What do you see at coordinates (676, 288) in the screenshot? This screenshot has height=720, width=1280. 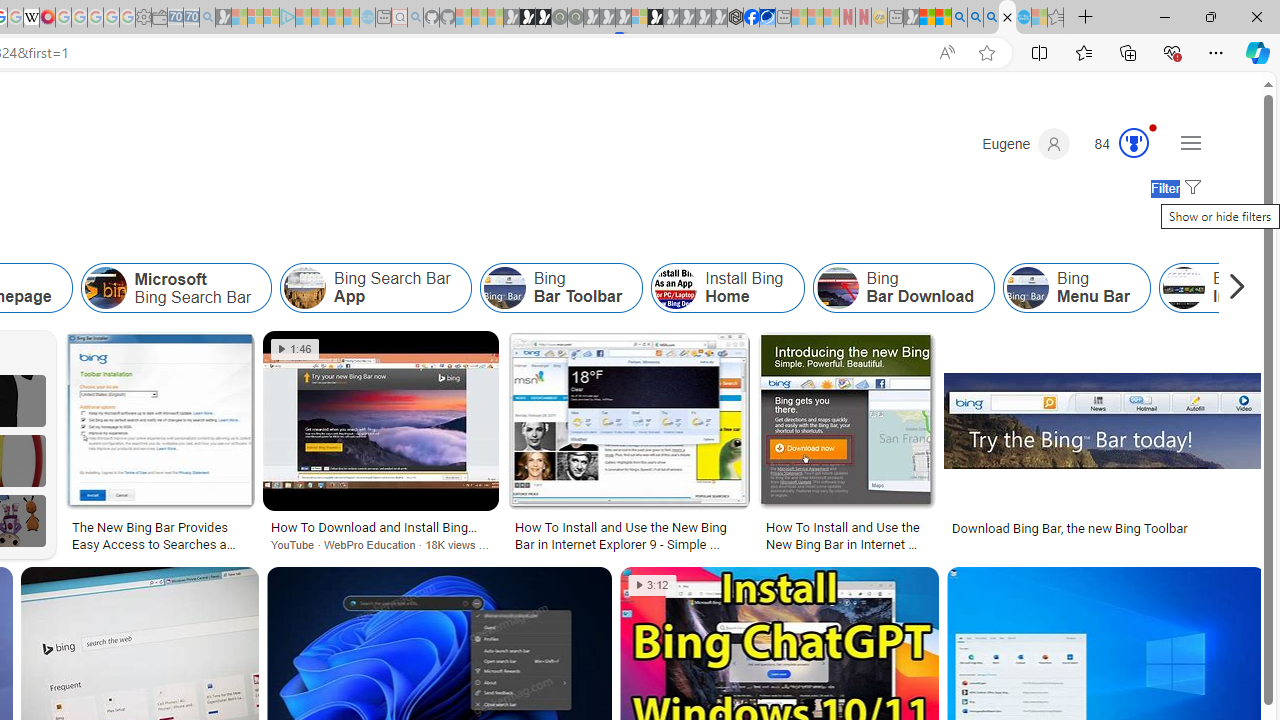 I see `Install Bing Home` at bounding box center [676, 288].